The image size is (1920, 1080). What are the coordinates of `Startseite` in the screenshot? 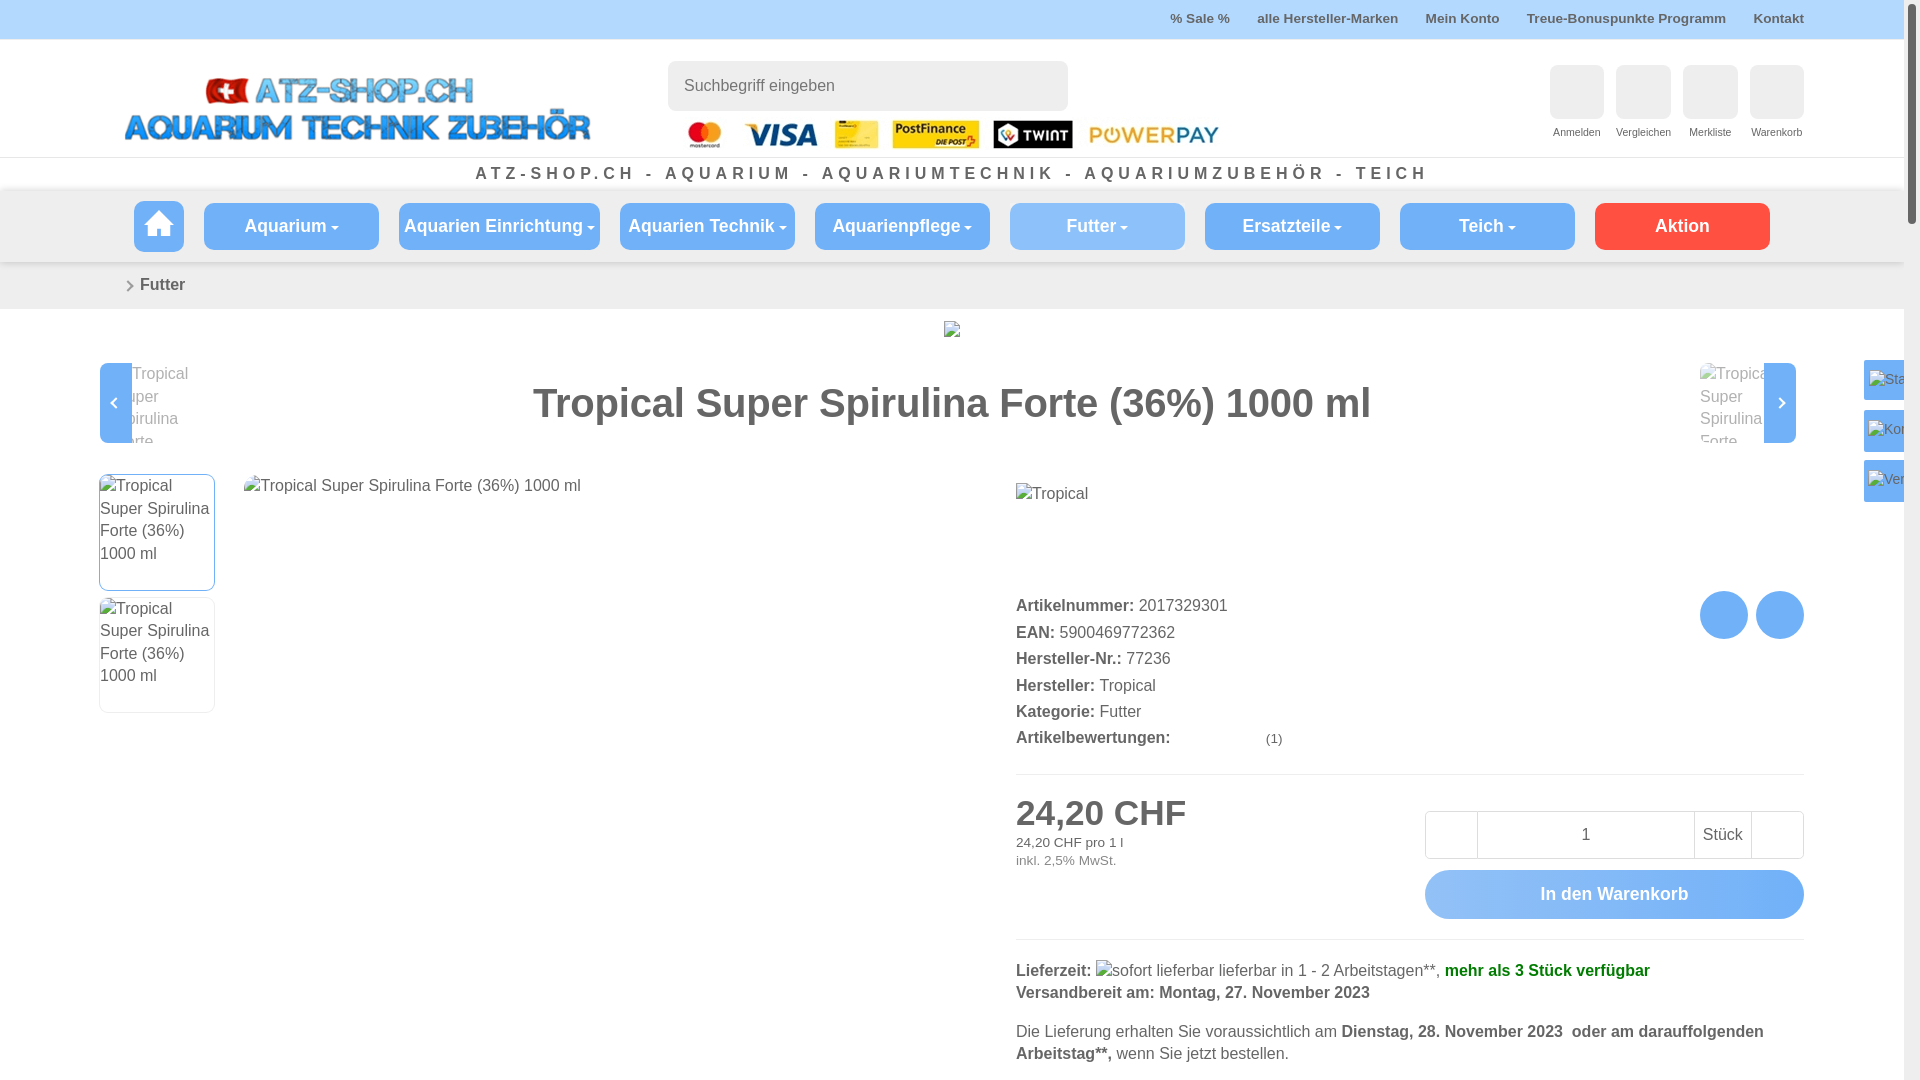 It's located at (108, 286).